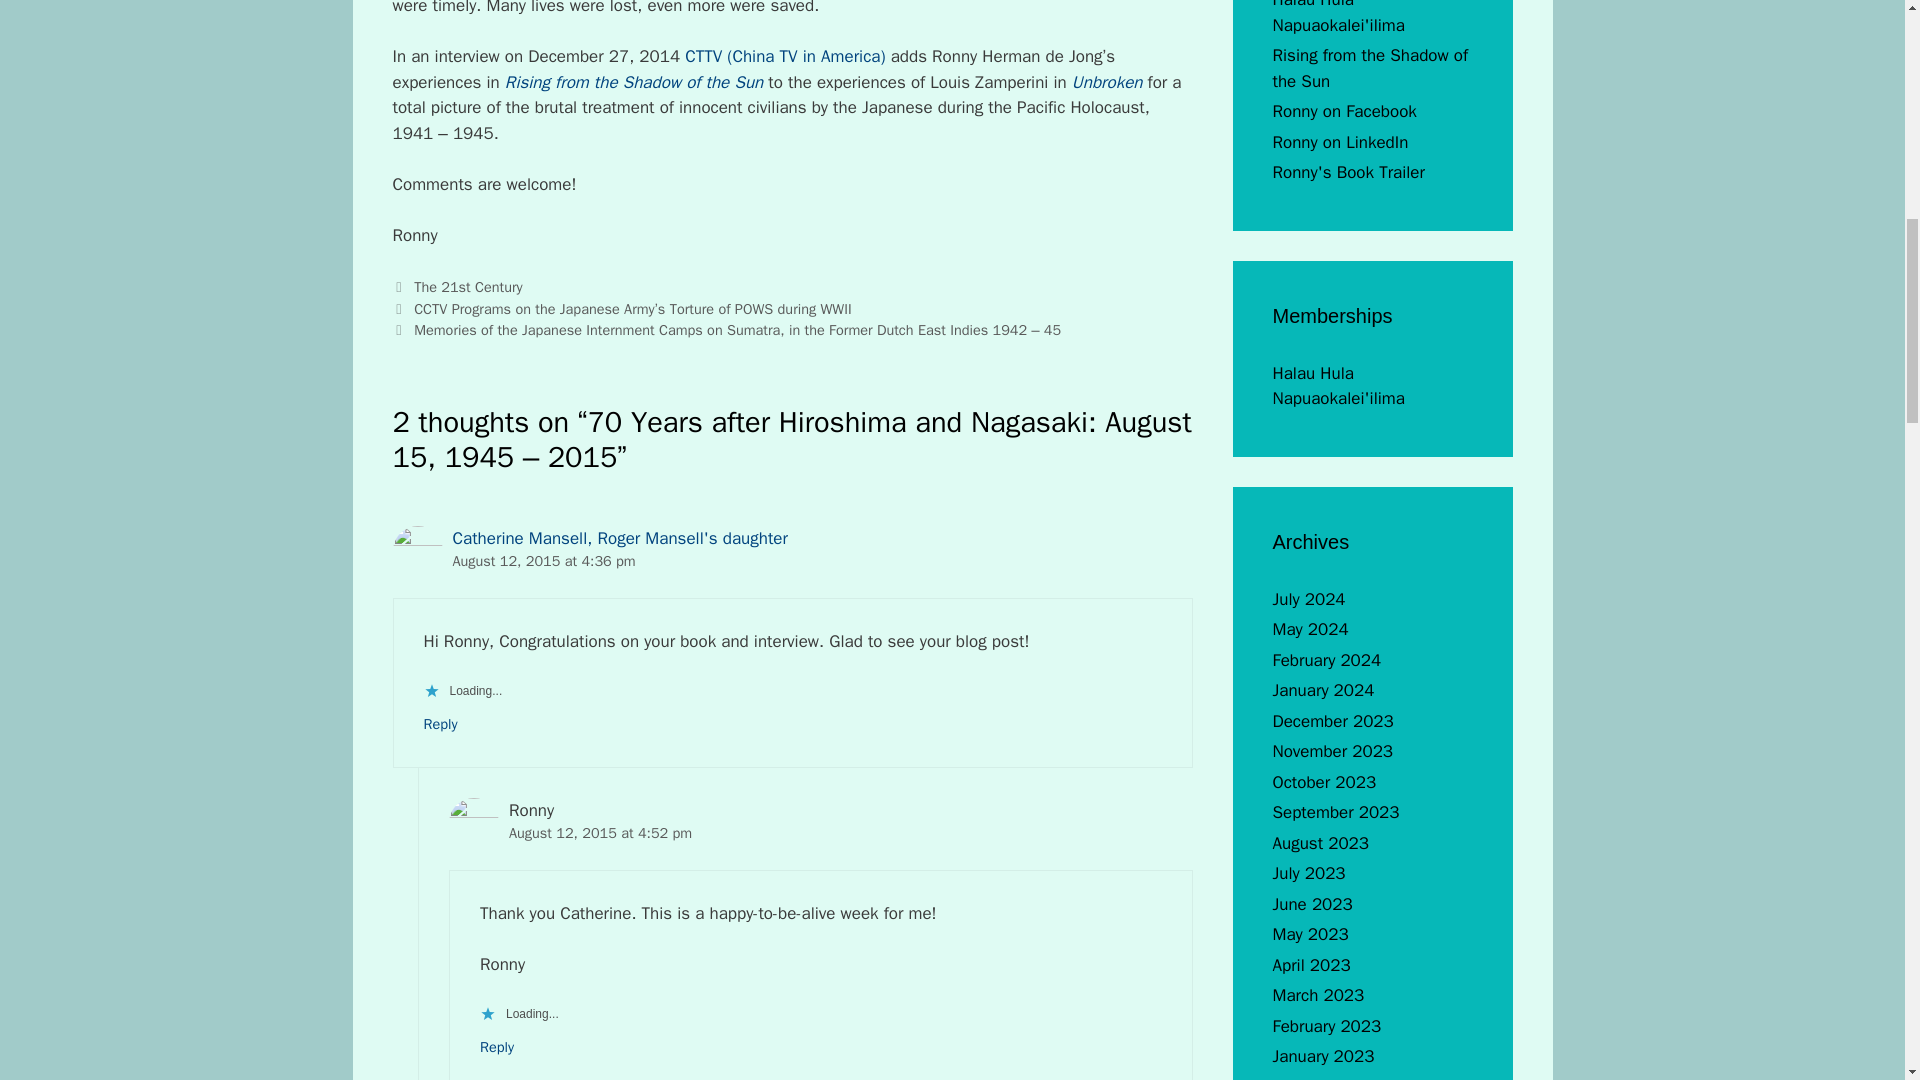 This screenshot has height=1080, width=1920. I want to click on Catherine Mansell, Roger Mansell's daughter, so click(619, 538).